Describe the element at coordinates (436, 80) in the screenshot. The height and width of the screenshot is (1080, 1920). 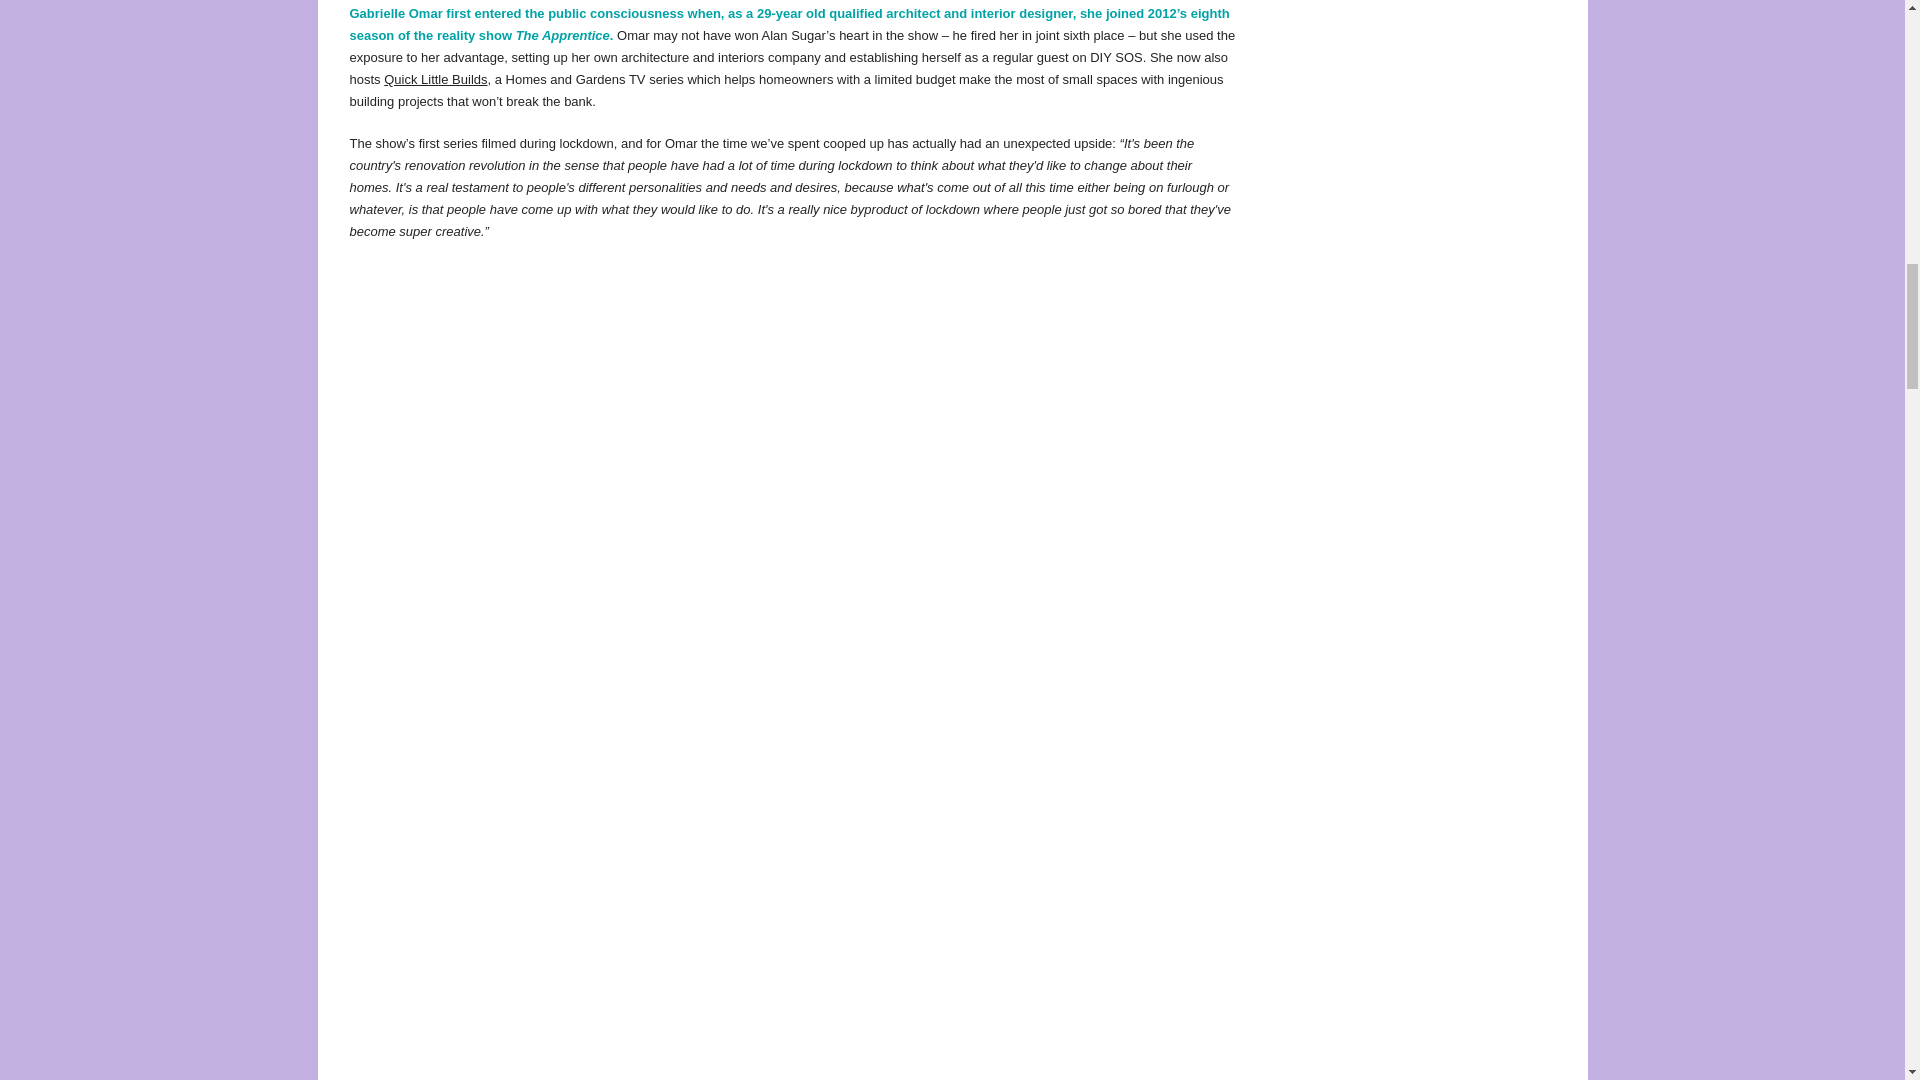
I see `Quick Little Builds` at that location.